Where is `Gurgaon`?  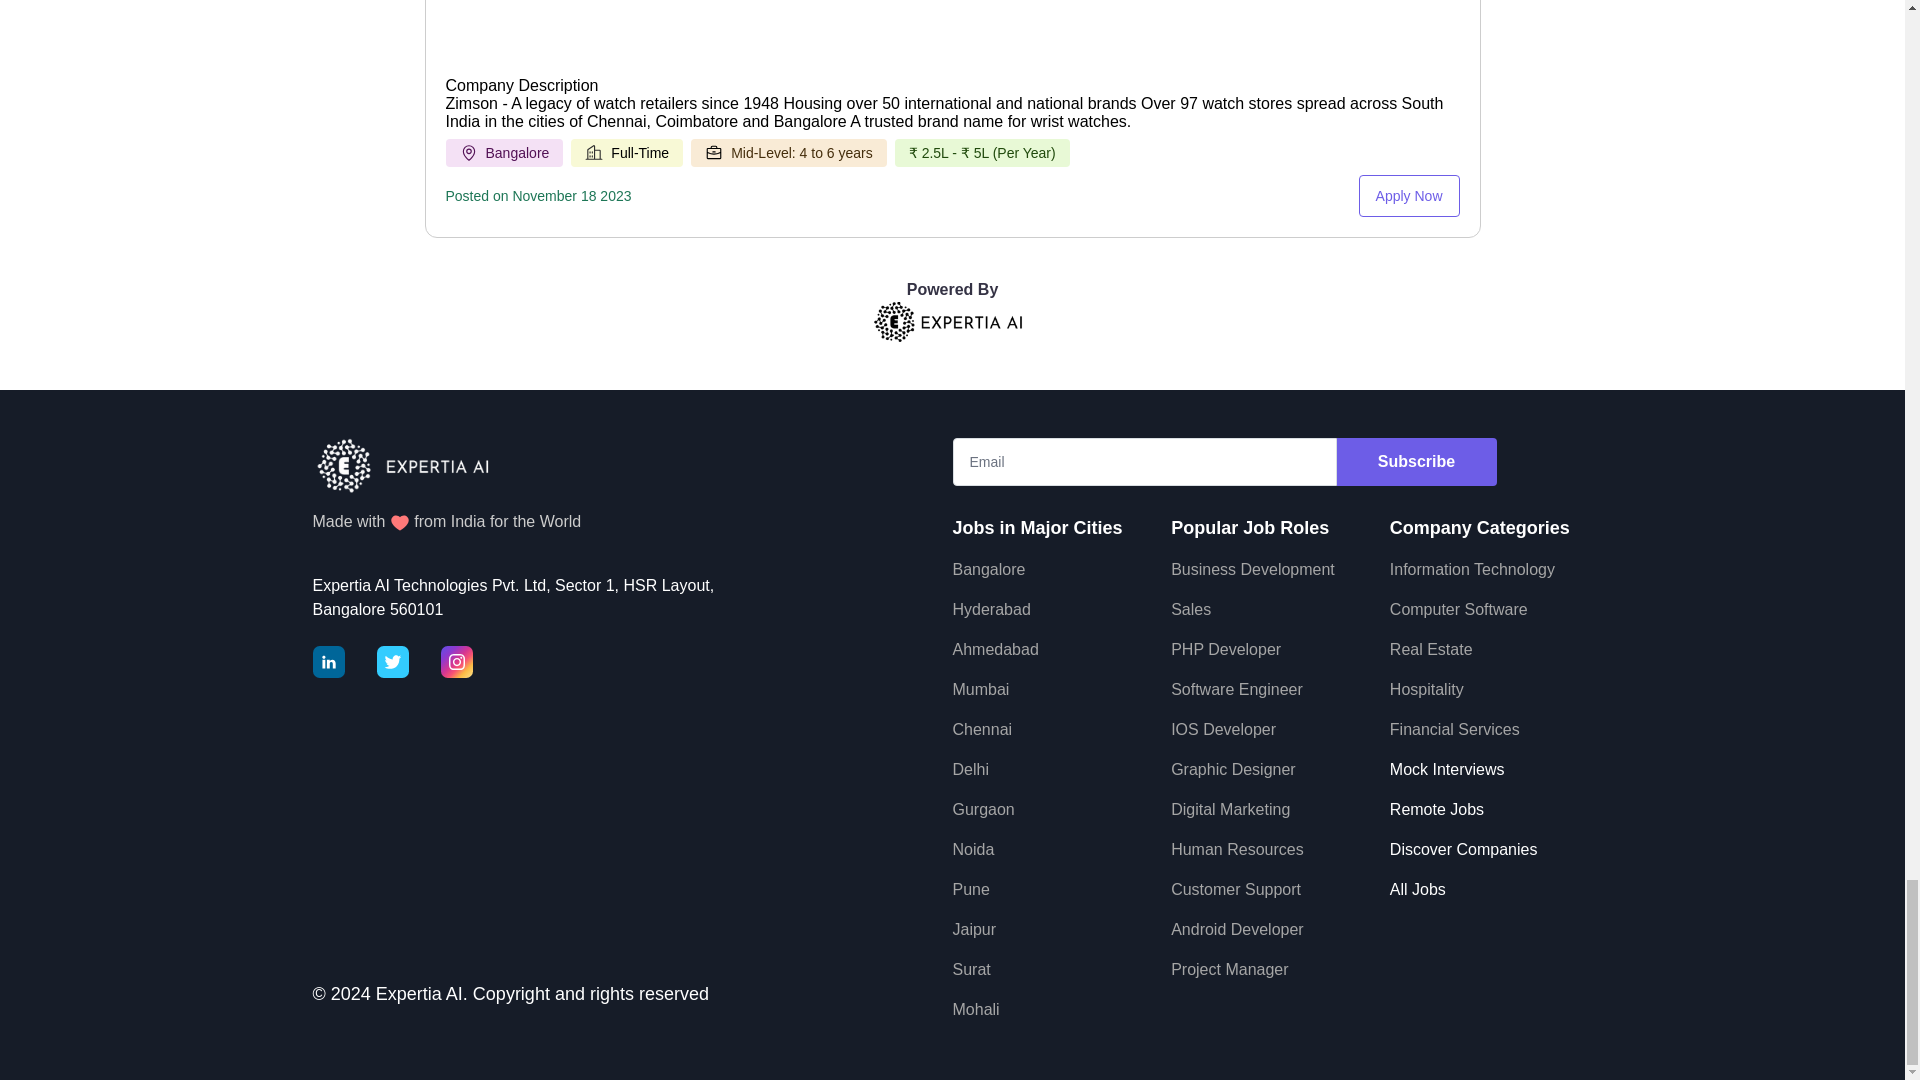 Gurgaon is located at coordinates (982, 809).